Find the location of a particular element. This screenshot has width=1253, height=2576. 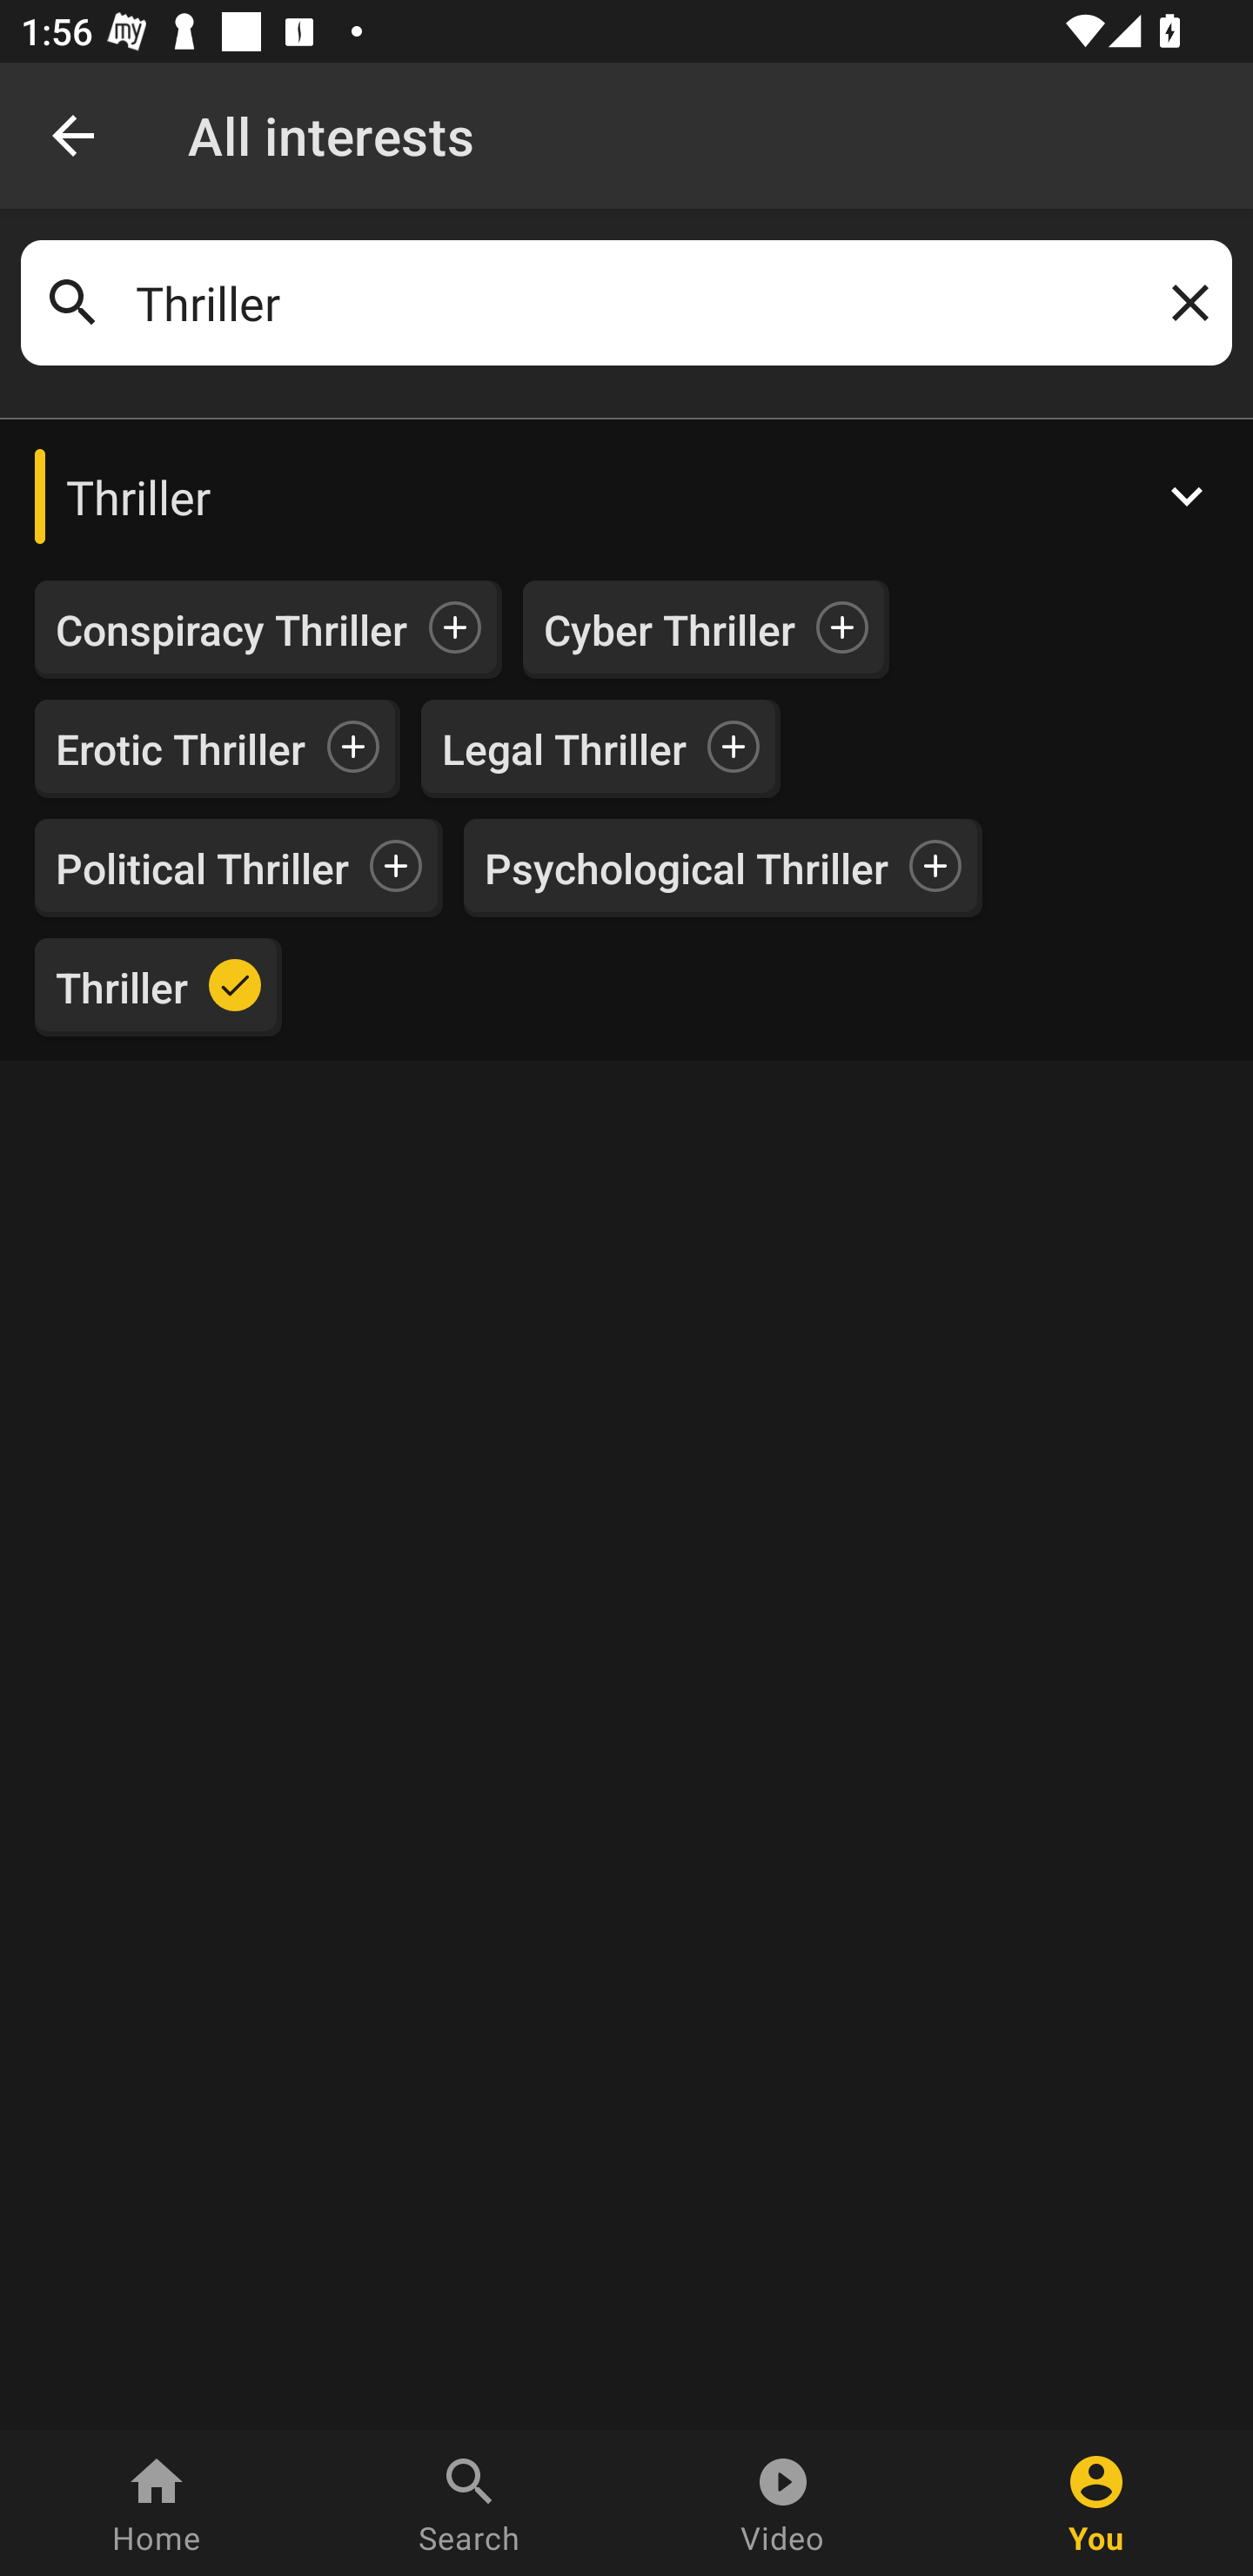

Conspiracy Thriller is located at coordinates (231, 630).